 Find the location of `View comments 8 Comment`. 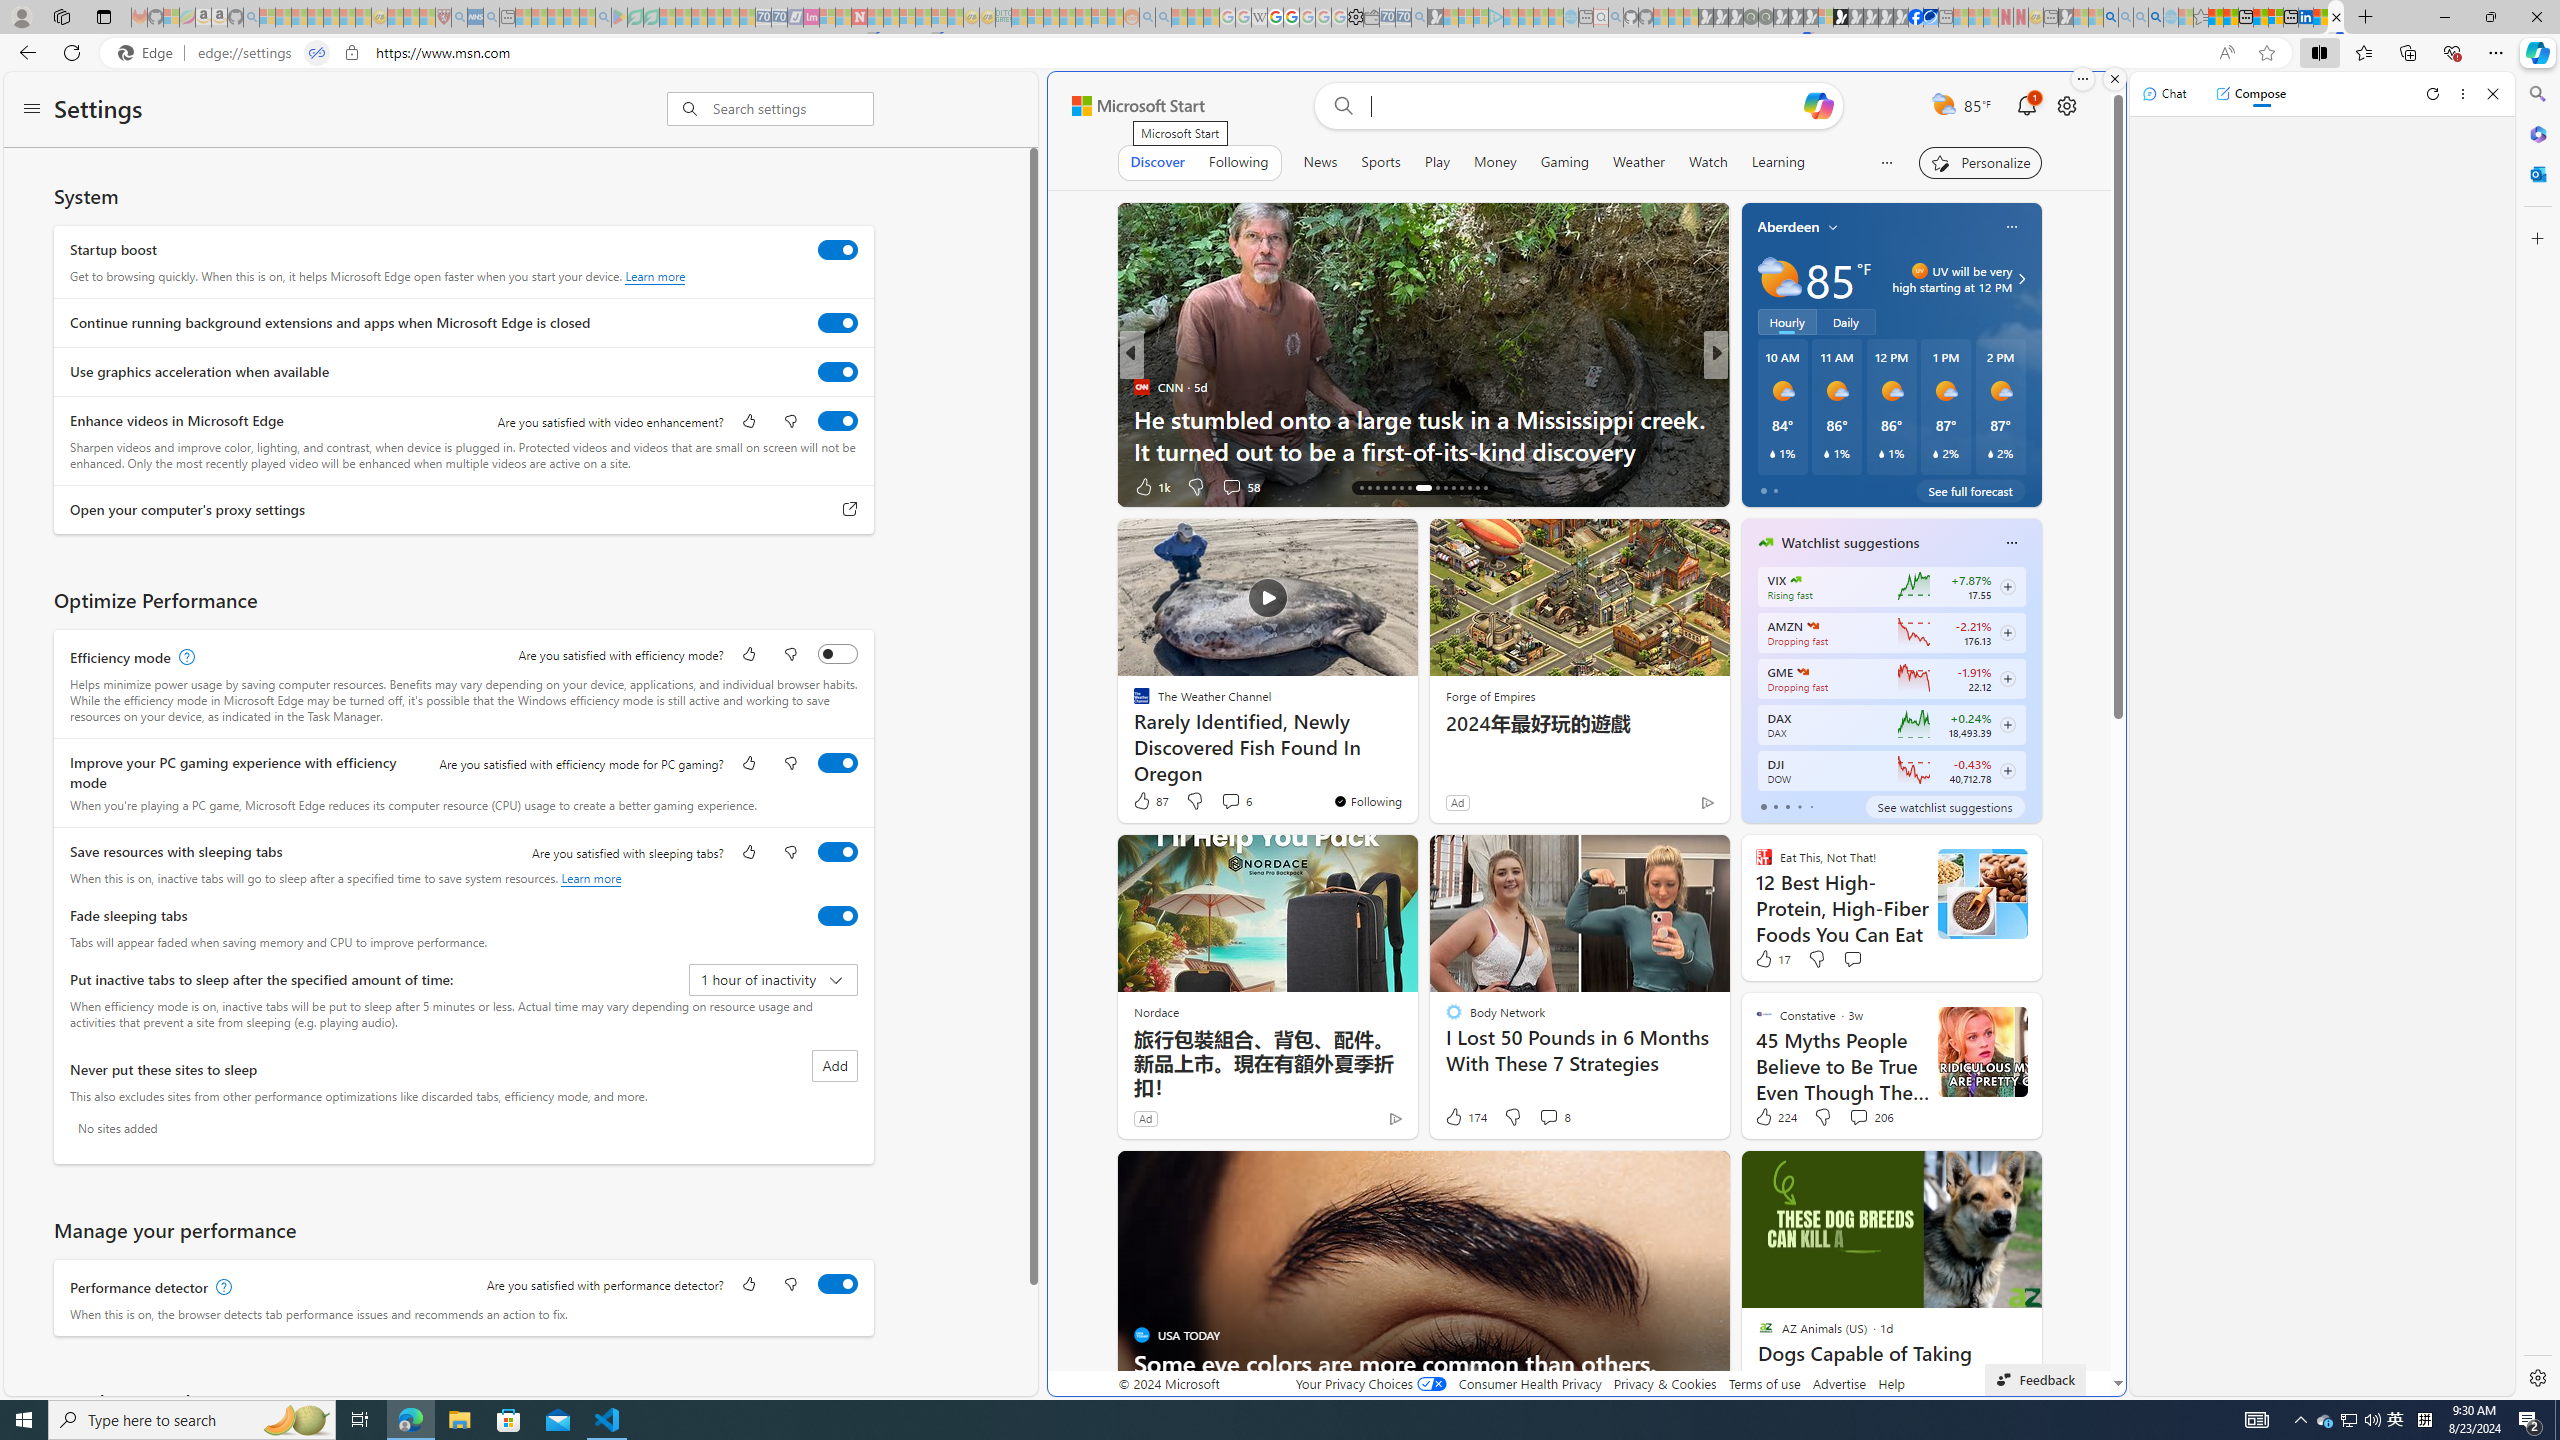

View comments 8 Comment is located at coordinates (1554, 1116).